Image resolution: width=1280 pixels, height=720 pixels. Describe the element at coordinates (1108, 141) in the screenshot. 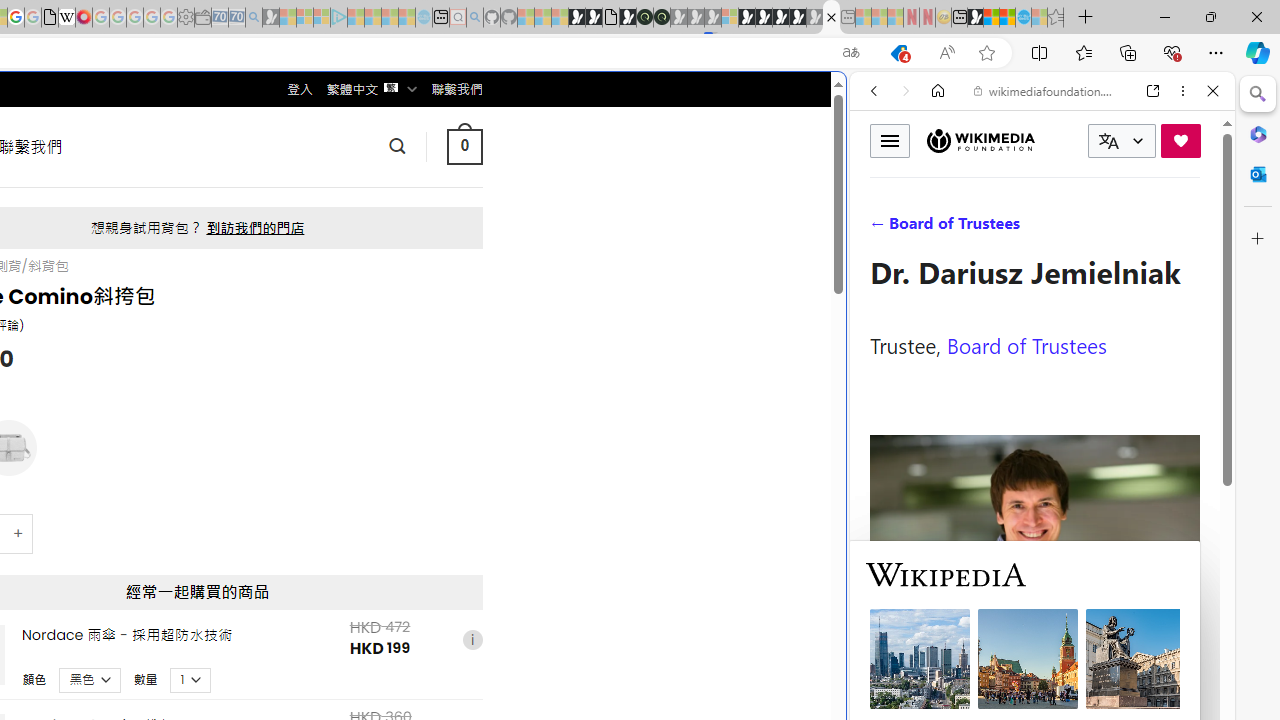

I see `Class: i icon icon-translate language-switcher__icon` at that location.